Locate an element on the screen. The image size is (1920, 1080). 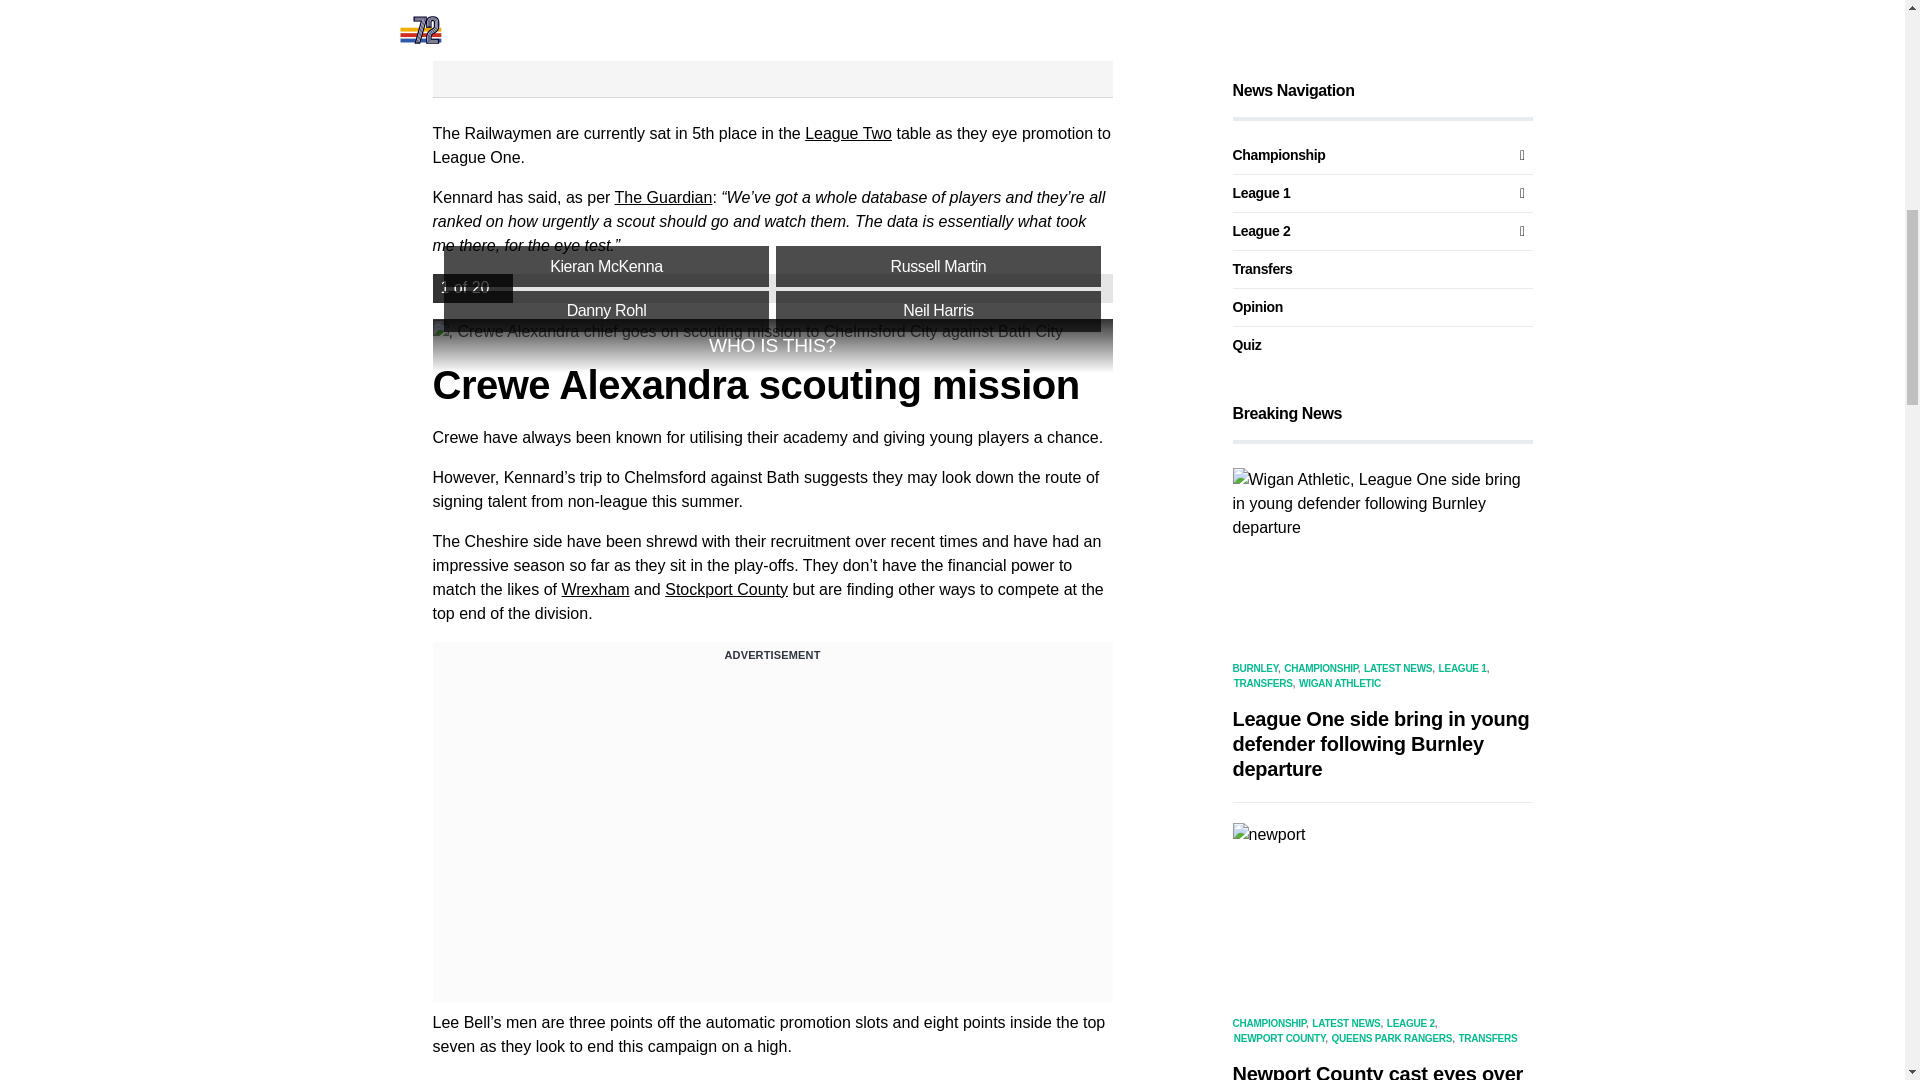
Kieran McKenna is located at coordinates (606, 267).